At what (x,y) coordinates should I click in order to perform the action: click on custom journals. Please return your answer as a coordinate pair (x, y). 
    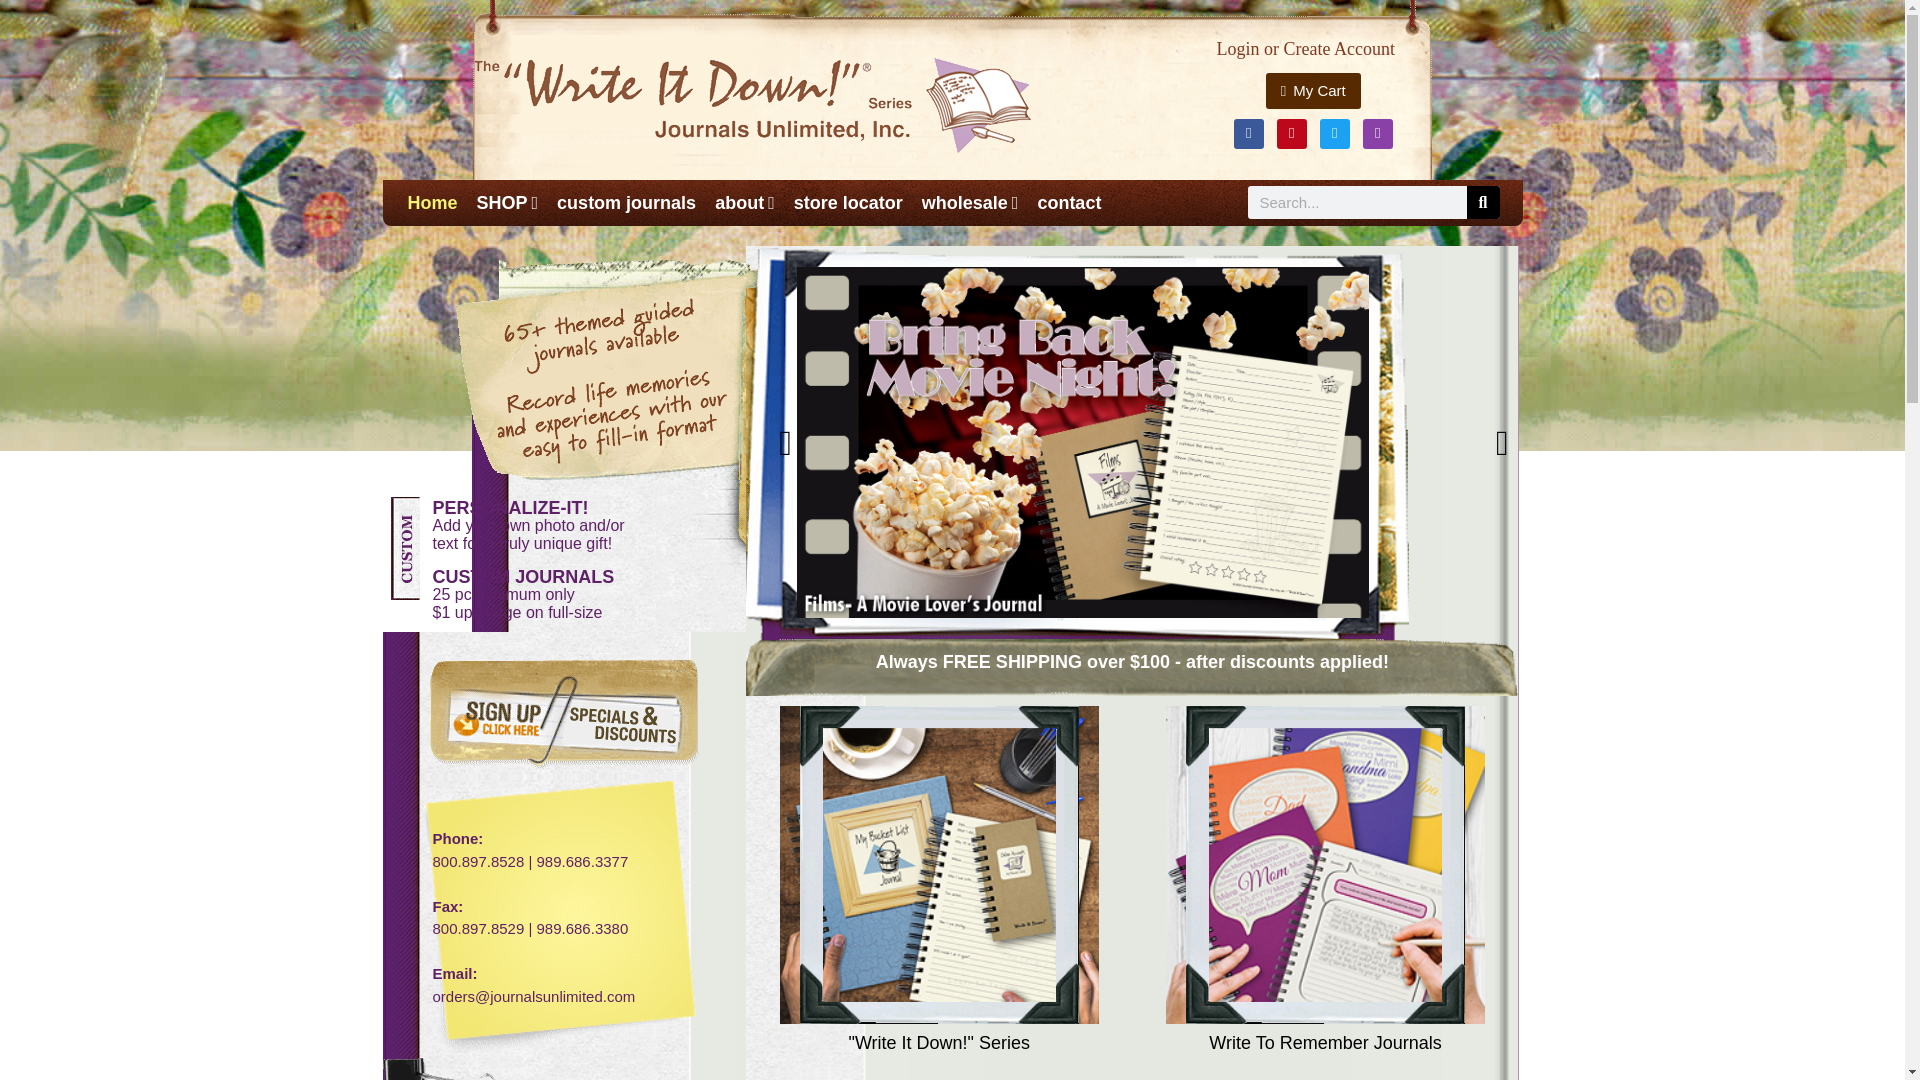
    Looking at the image, I should click on (626, 202).